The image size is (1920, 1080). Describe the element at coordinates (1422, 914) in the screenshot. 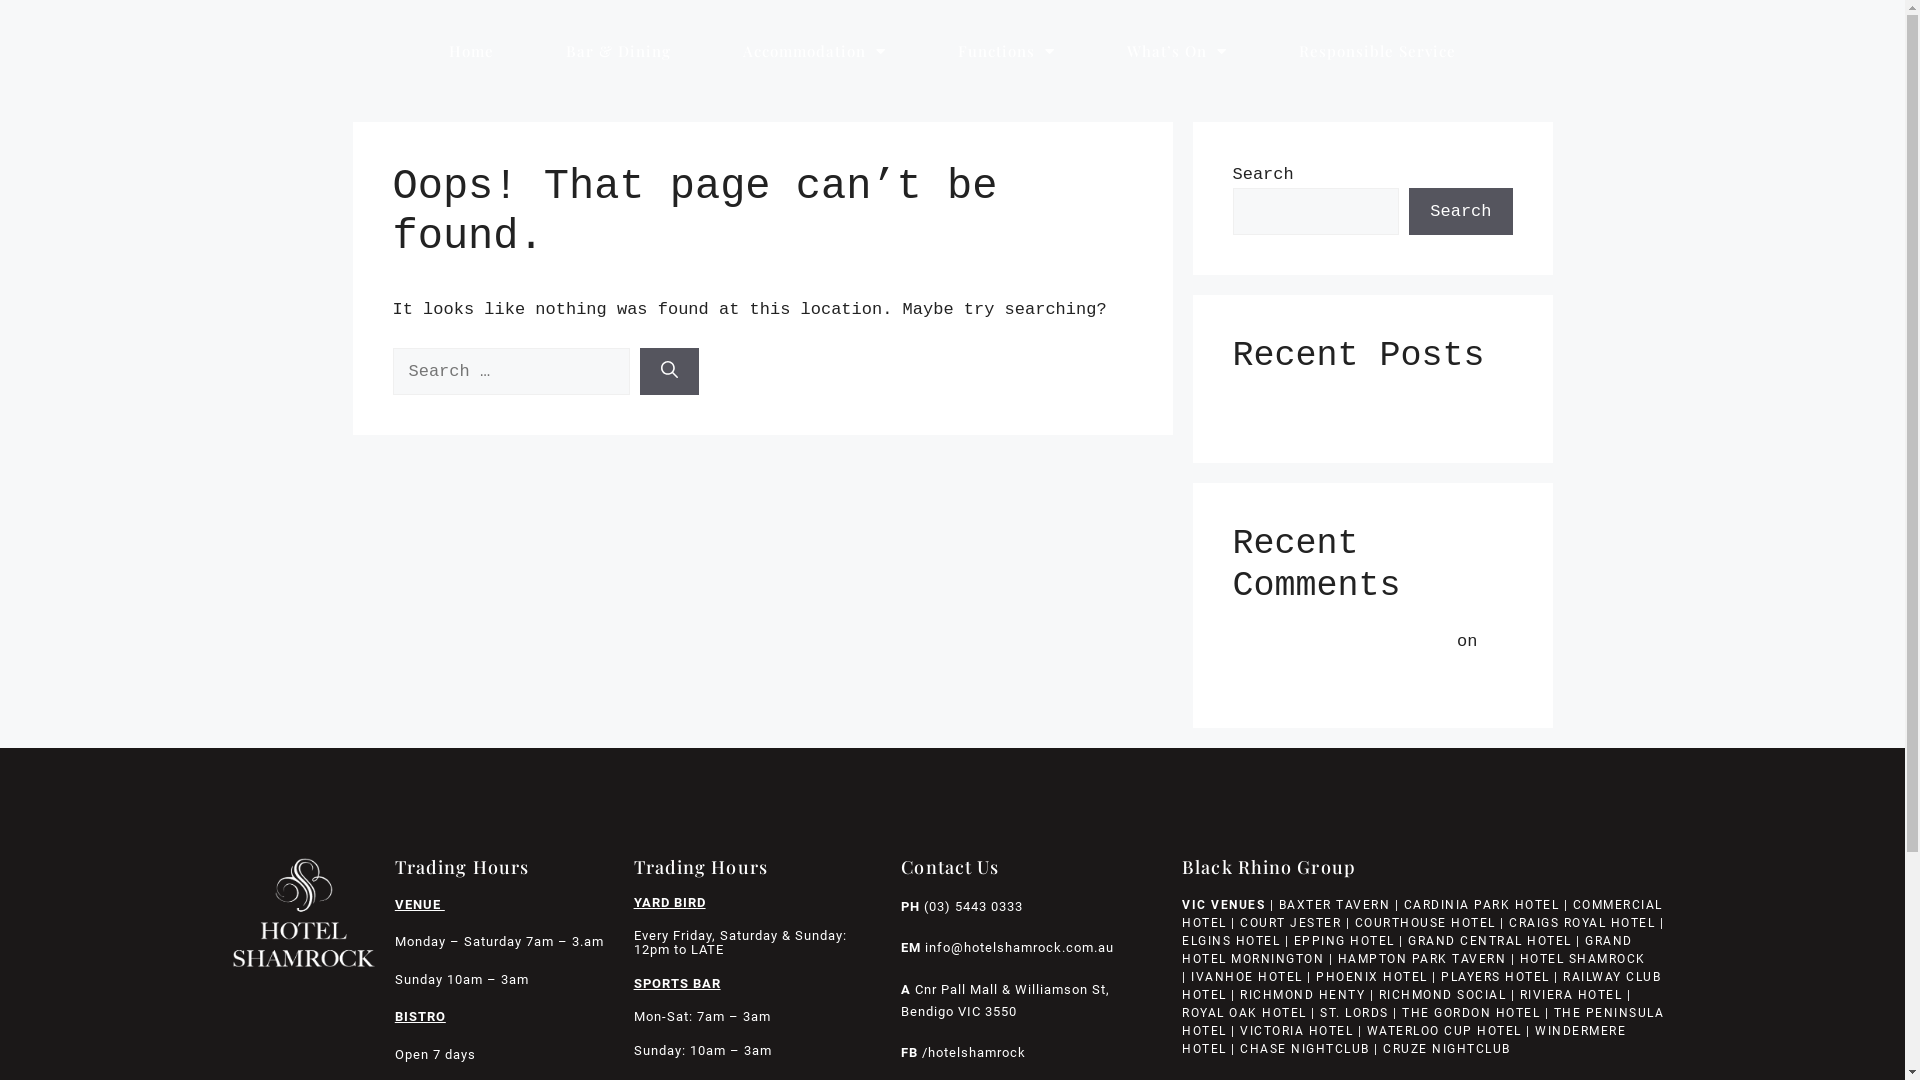

I see `COMMERCIAL HOTEL` at that location.